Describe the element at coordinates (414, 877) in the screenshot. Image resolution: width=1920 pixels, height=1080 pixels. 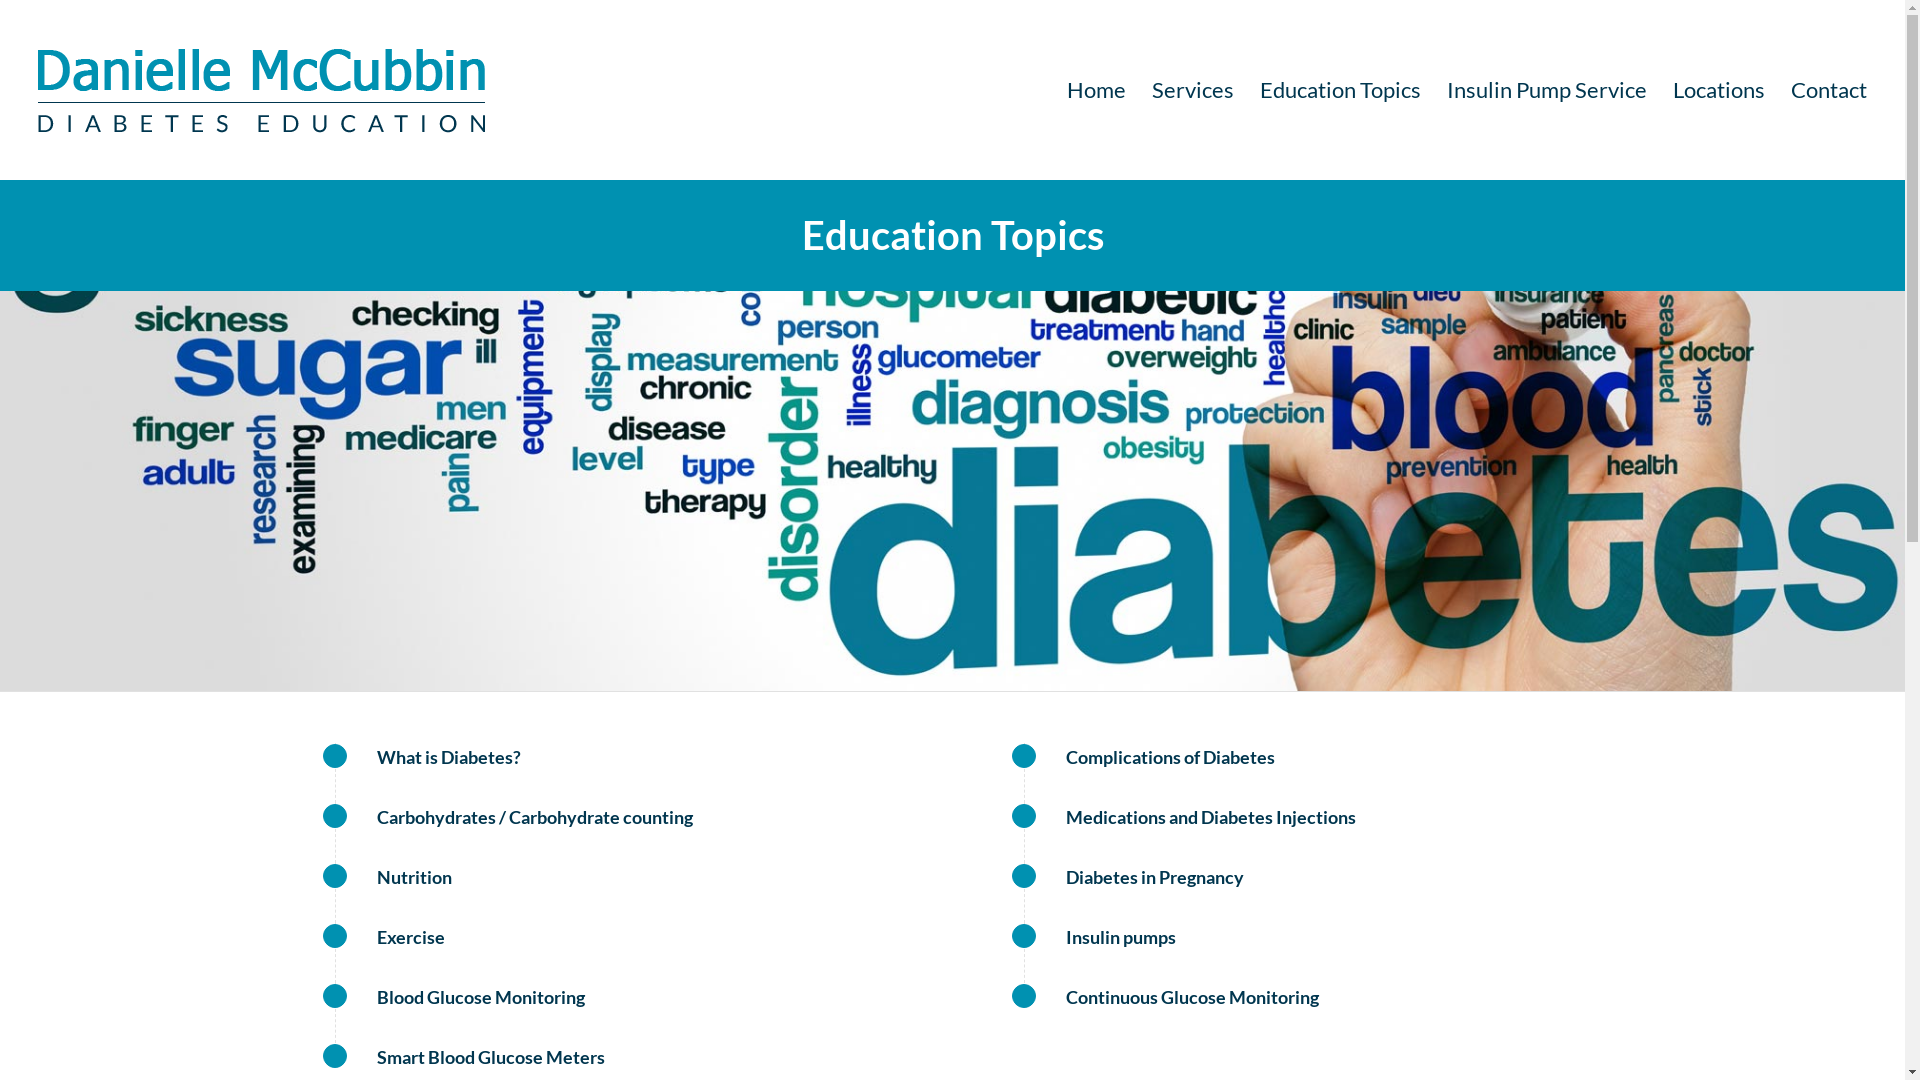
I see `Nutrition` at that location.